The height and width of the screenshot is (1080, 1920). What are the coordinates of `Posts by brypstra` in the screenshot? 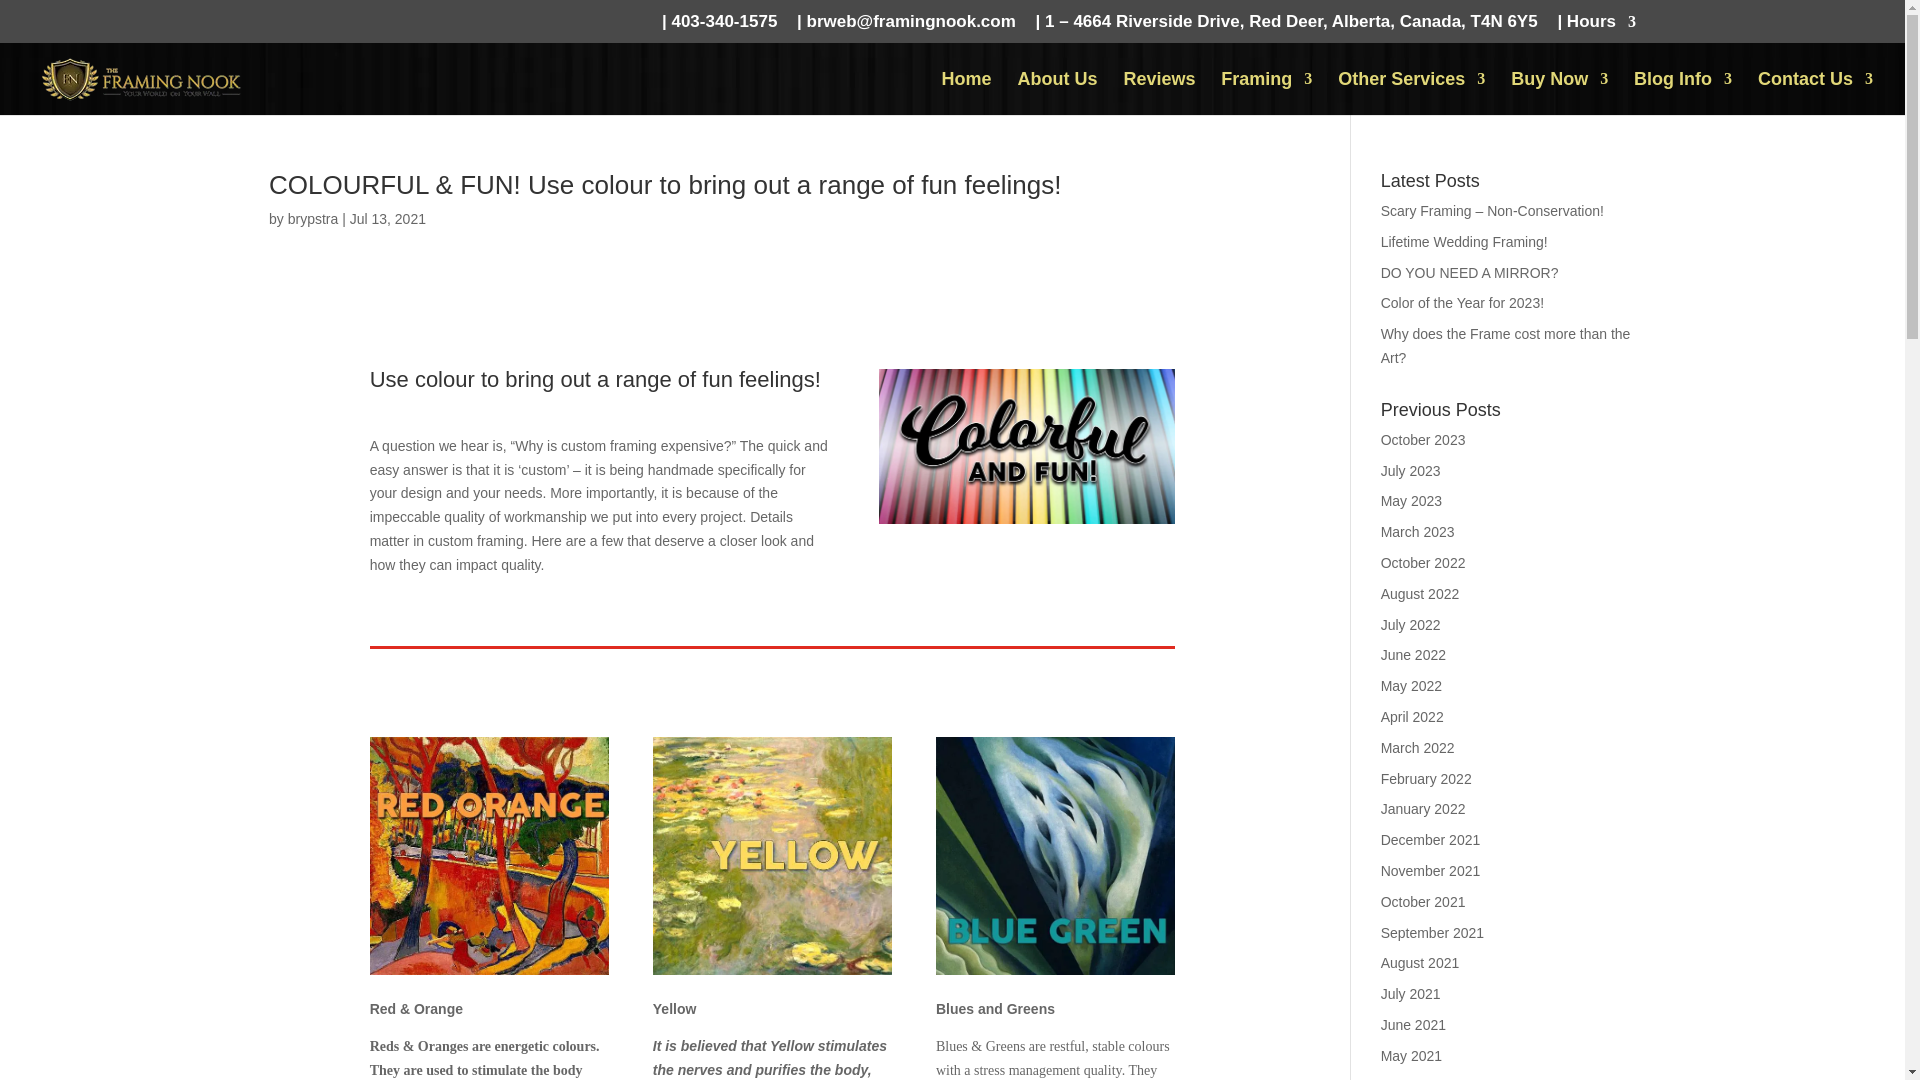 It's located at (314, 218).